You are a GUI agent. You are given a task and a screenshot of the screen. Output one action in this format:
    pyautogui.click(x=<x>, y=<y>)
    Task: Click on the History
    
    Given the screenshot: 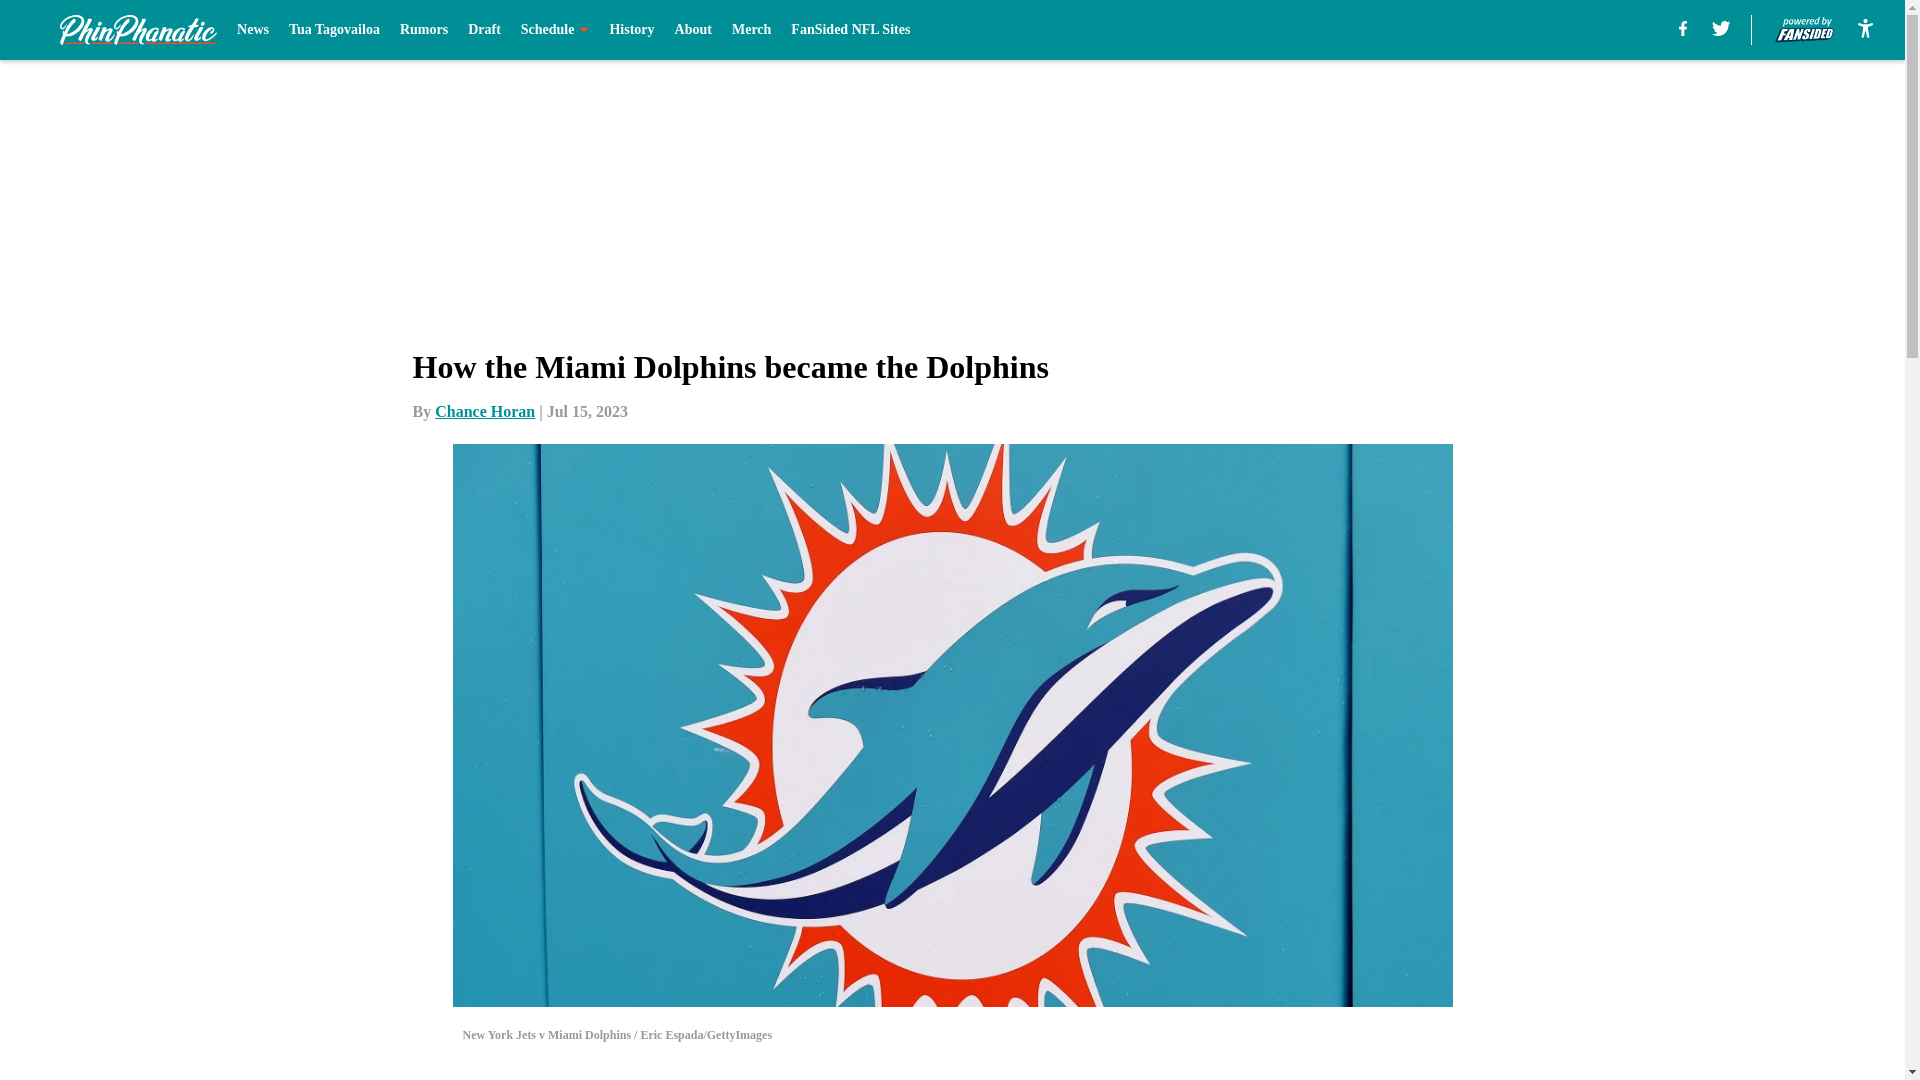 What is the action you would take?
    pyautogui.click(x=631, y=30)
    